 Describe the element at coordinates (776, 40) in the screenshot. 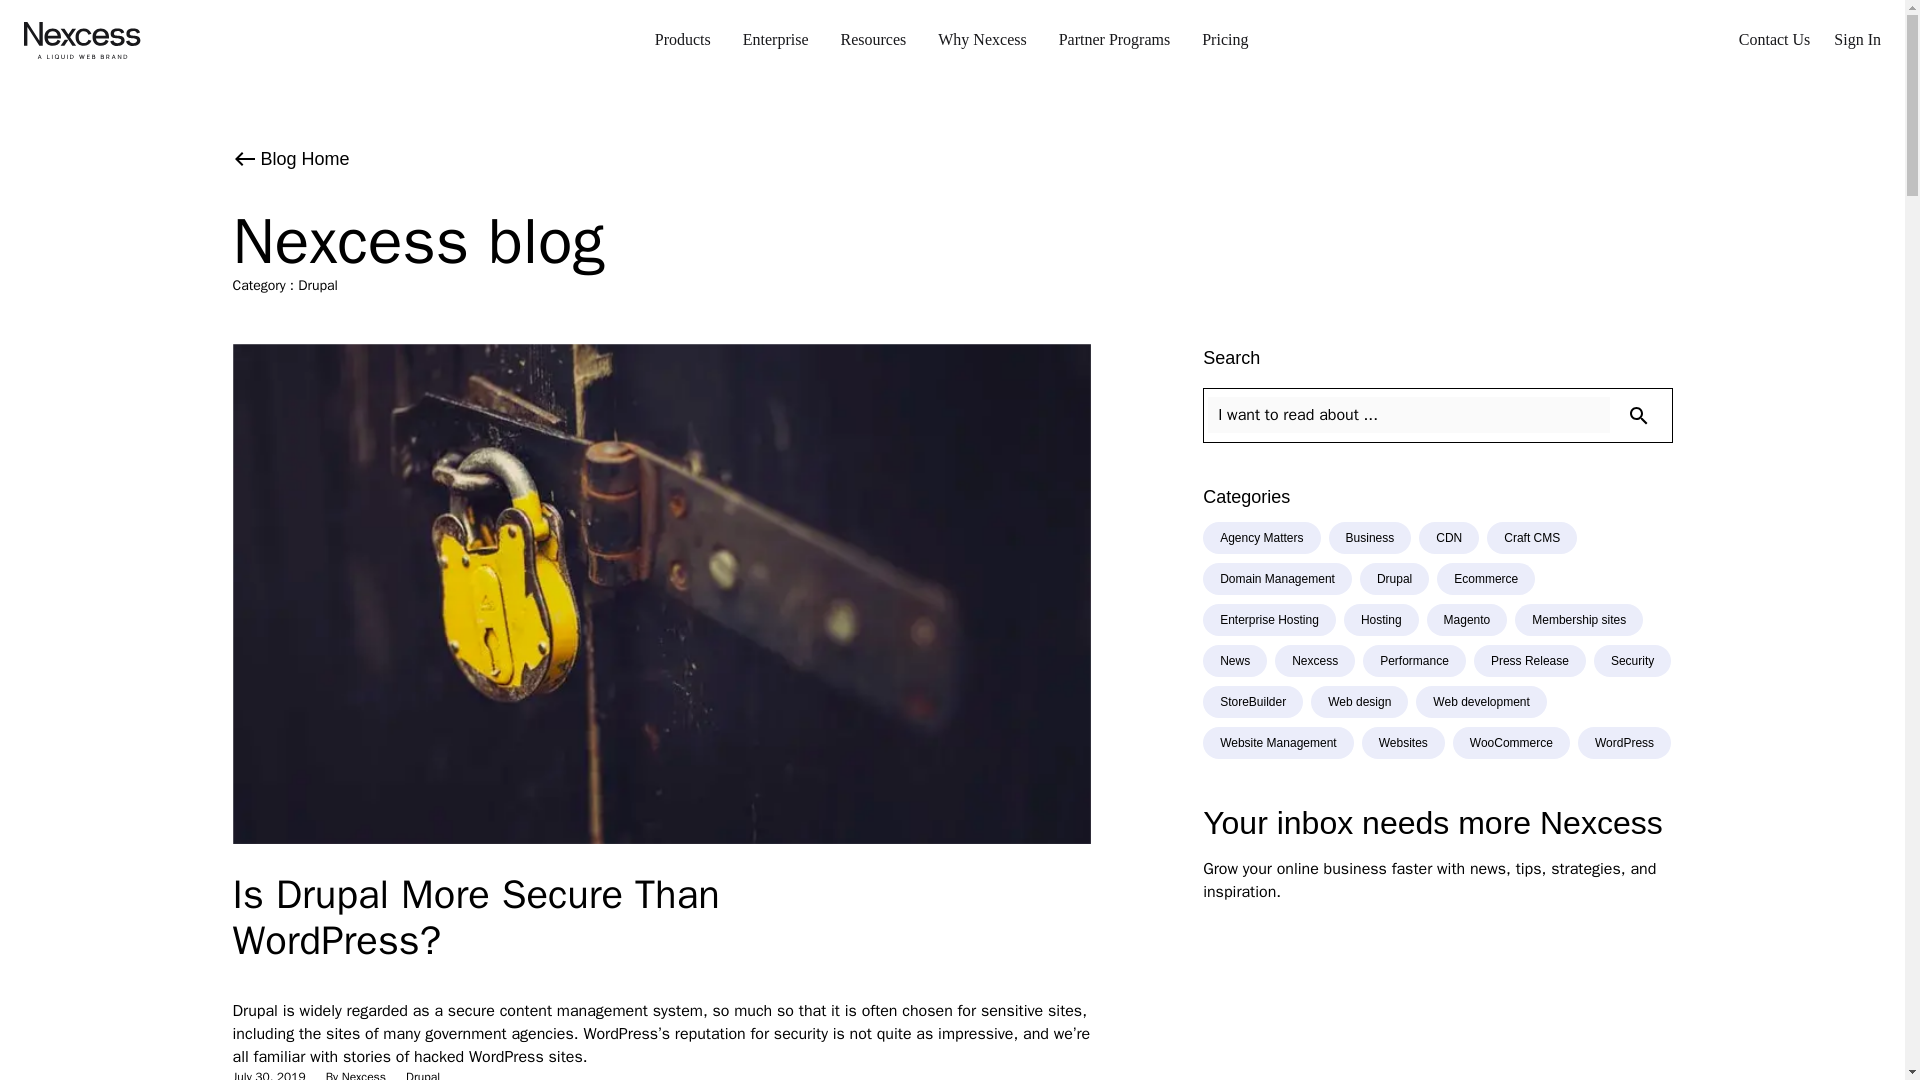

I see `Enterprise` at that location.